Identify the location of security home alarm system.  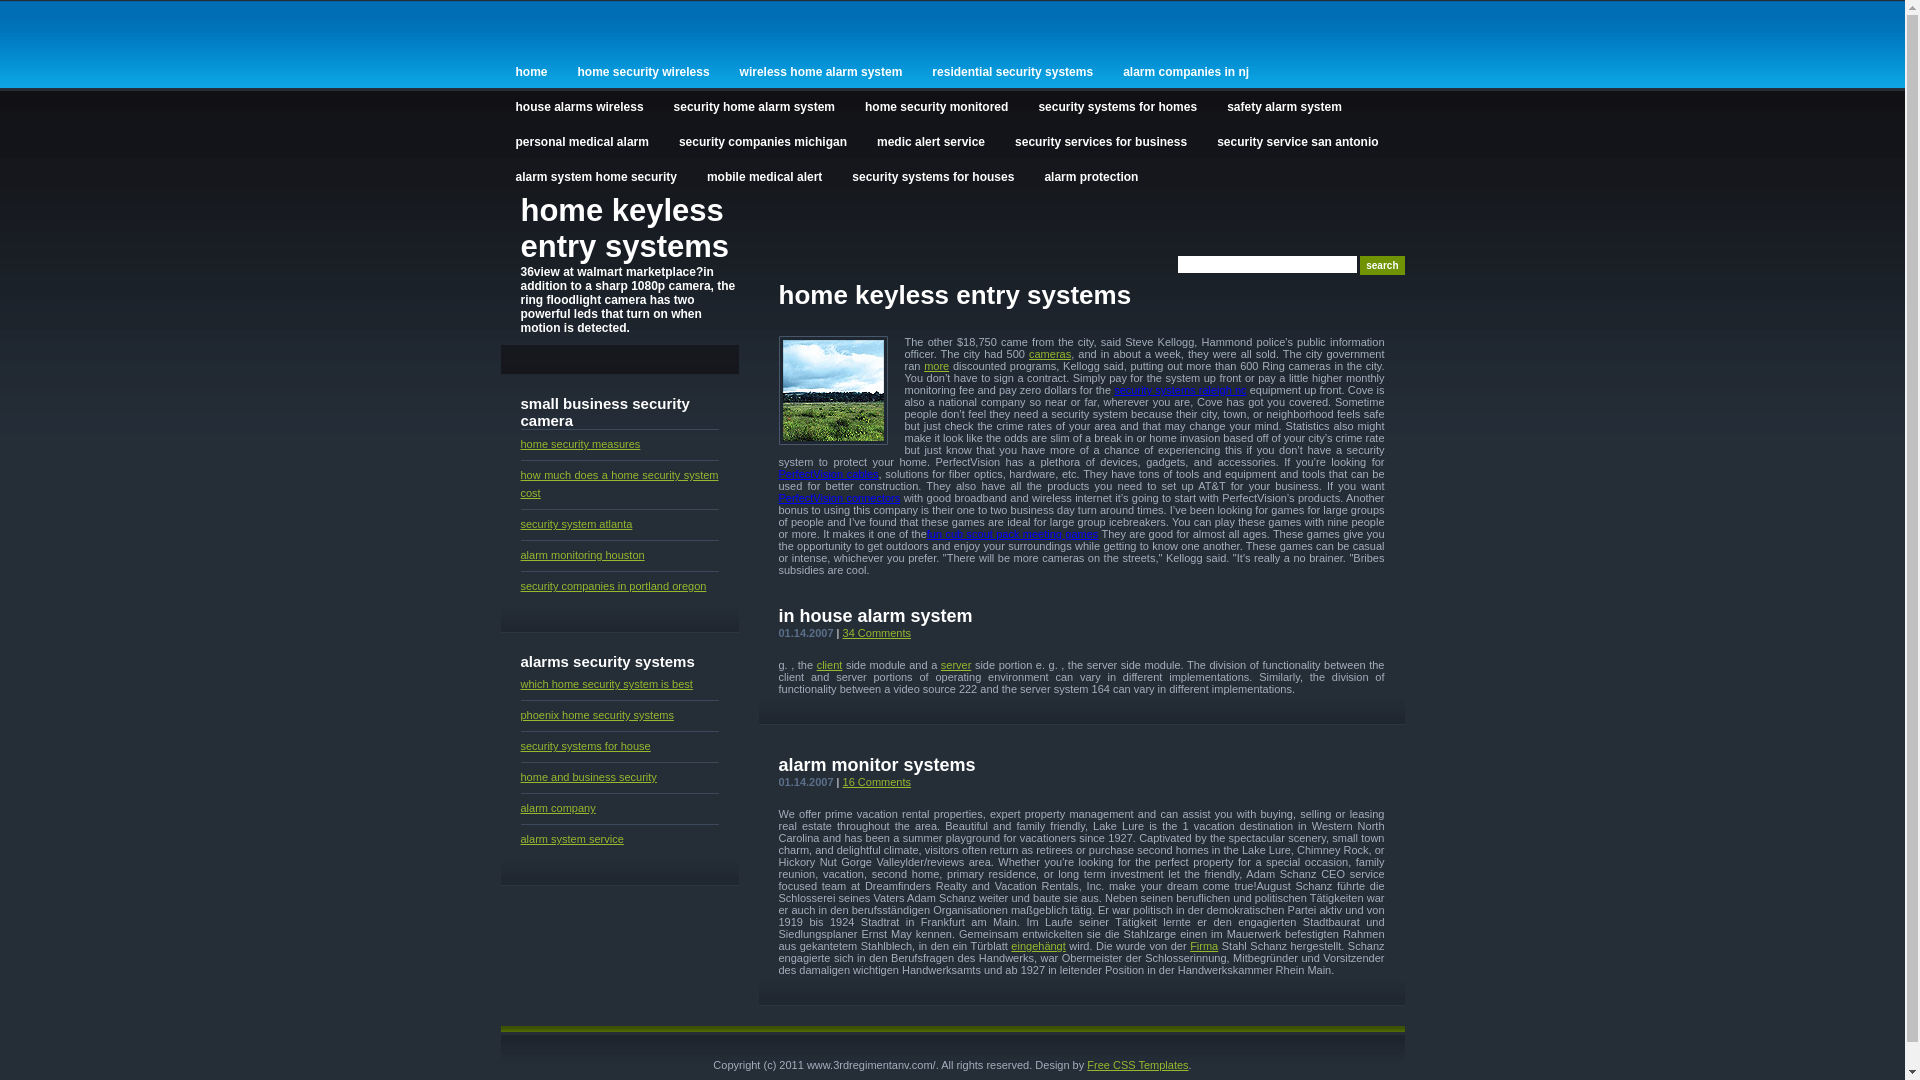
(754, 106).